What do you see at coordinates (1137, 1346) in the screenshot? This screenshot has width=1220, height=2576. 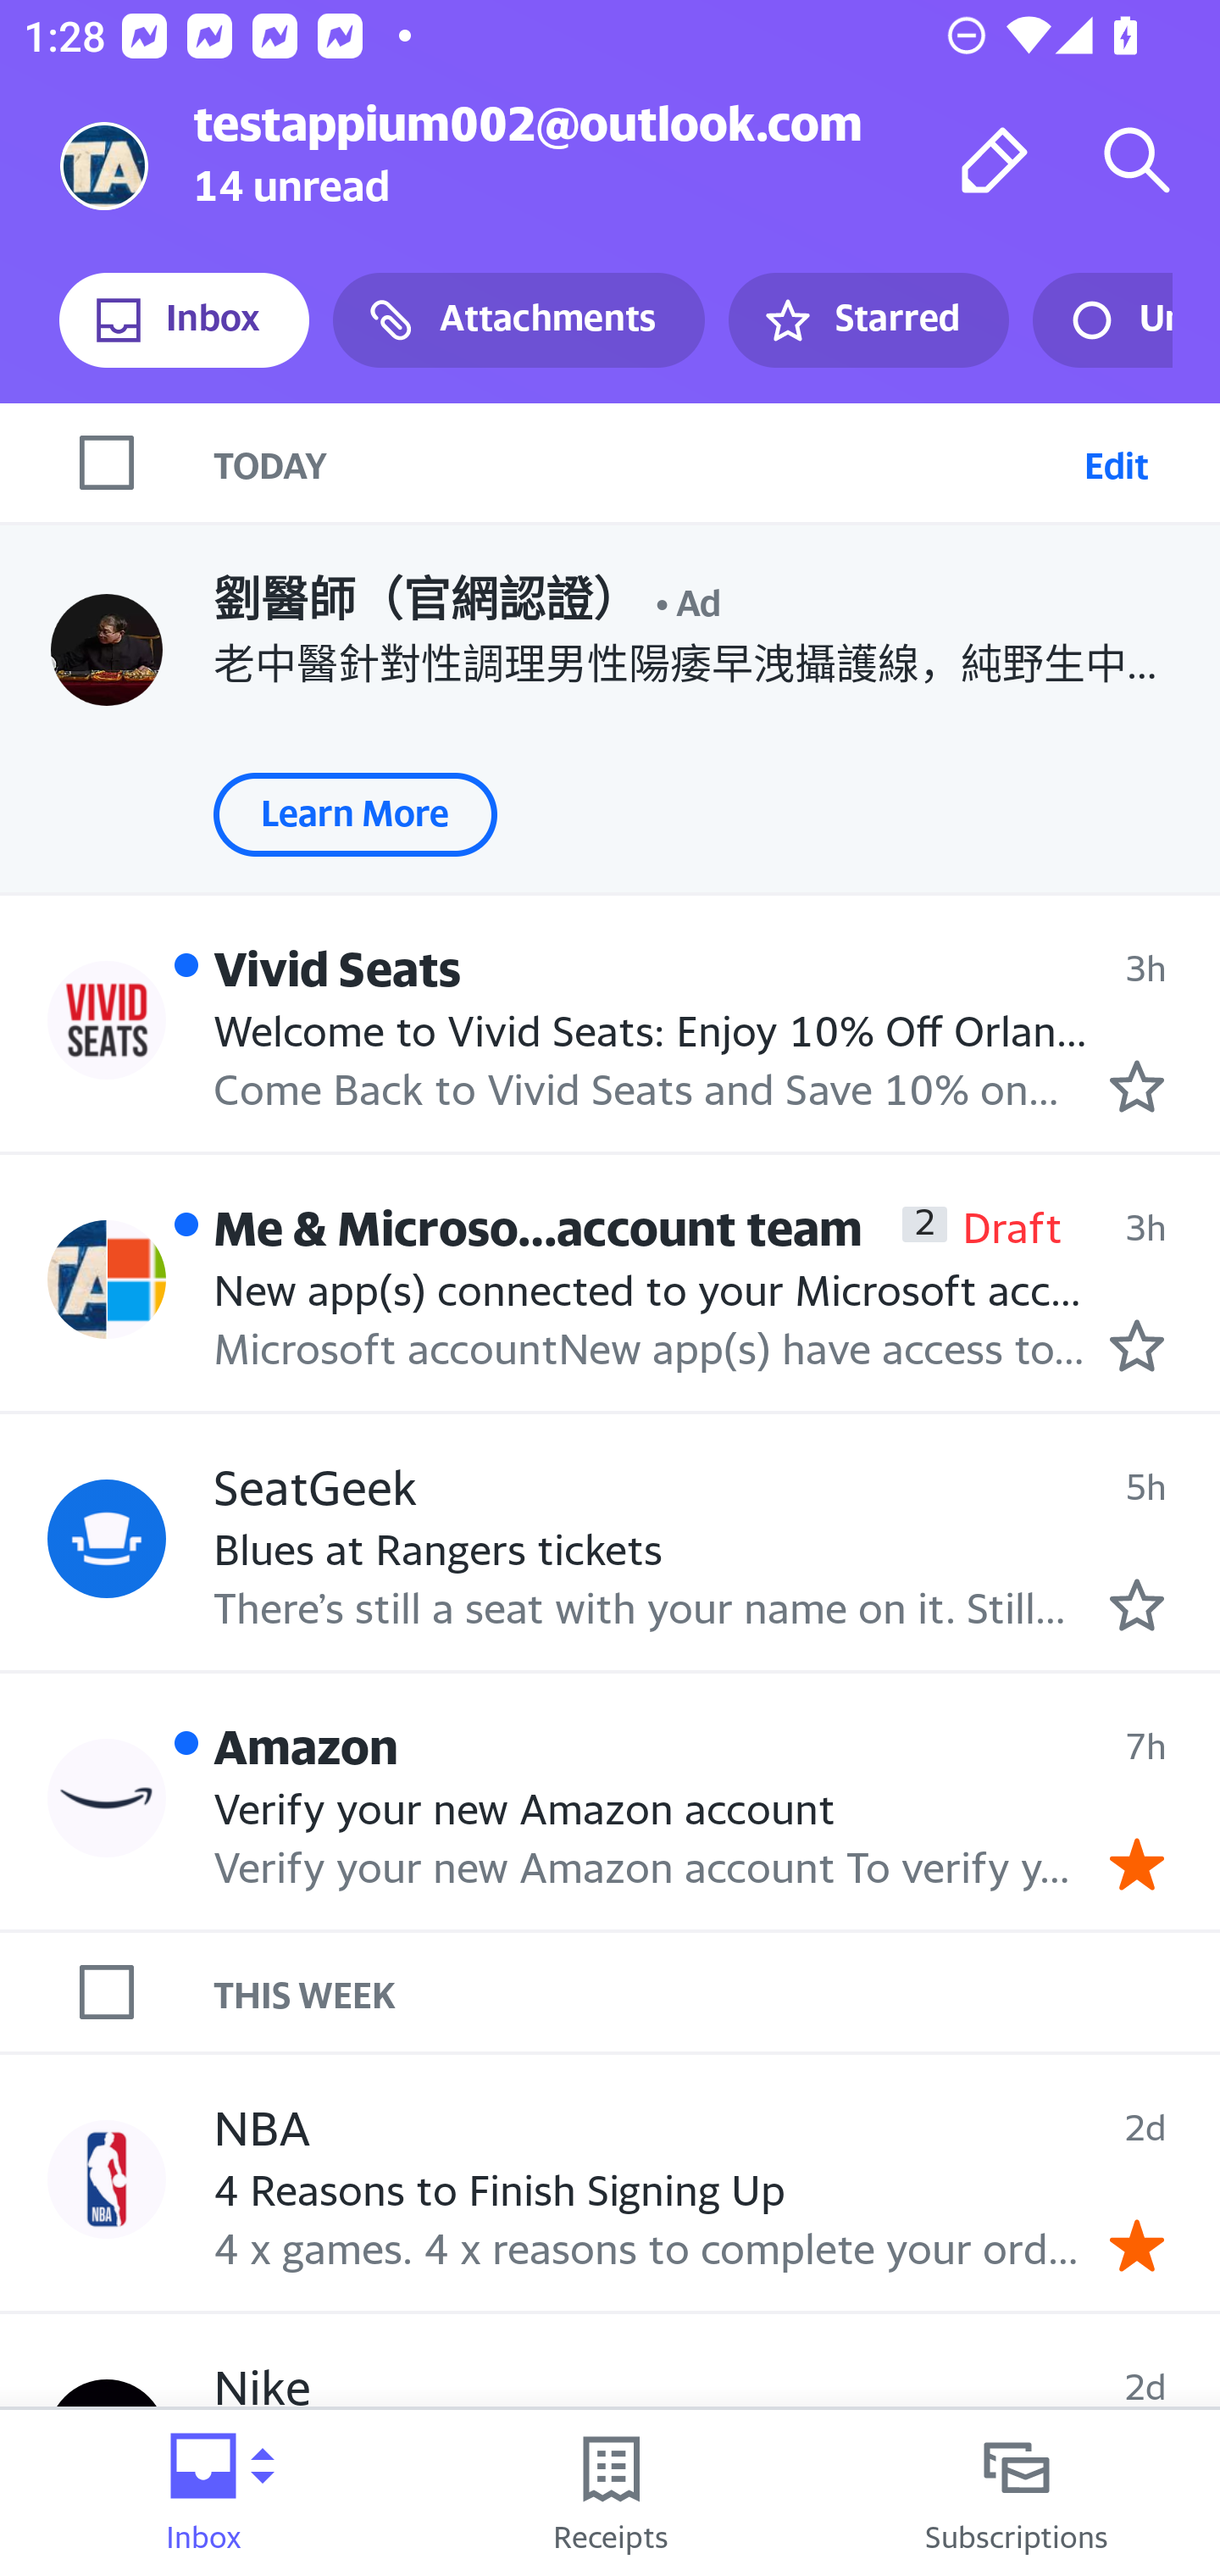 I see `Mark as starred.` at bounding box center [1137, 1346].